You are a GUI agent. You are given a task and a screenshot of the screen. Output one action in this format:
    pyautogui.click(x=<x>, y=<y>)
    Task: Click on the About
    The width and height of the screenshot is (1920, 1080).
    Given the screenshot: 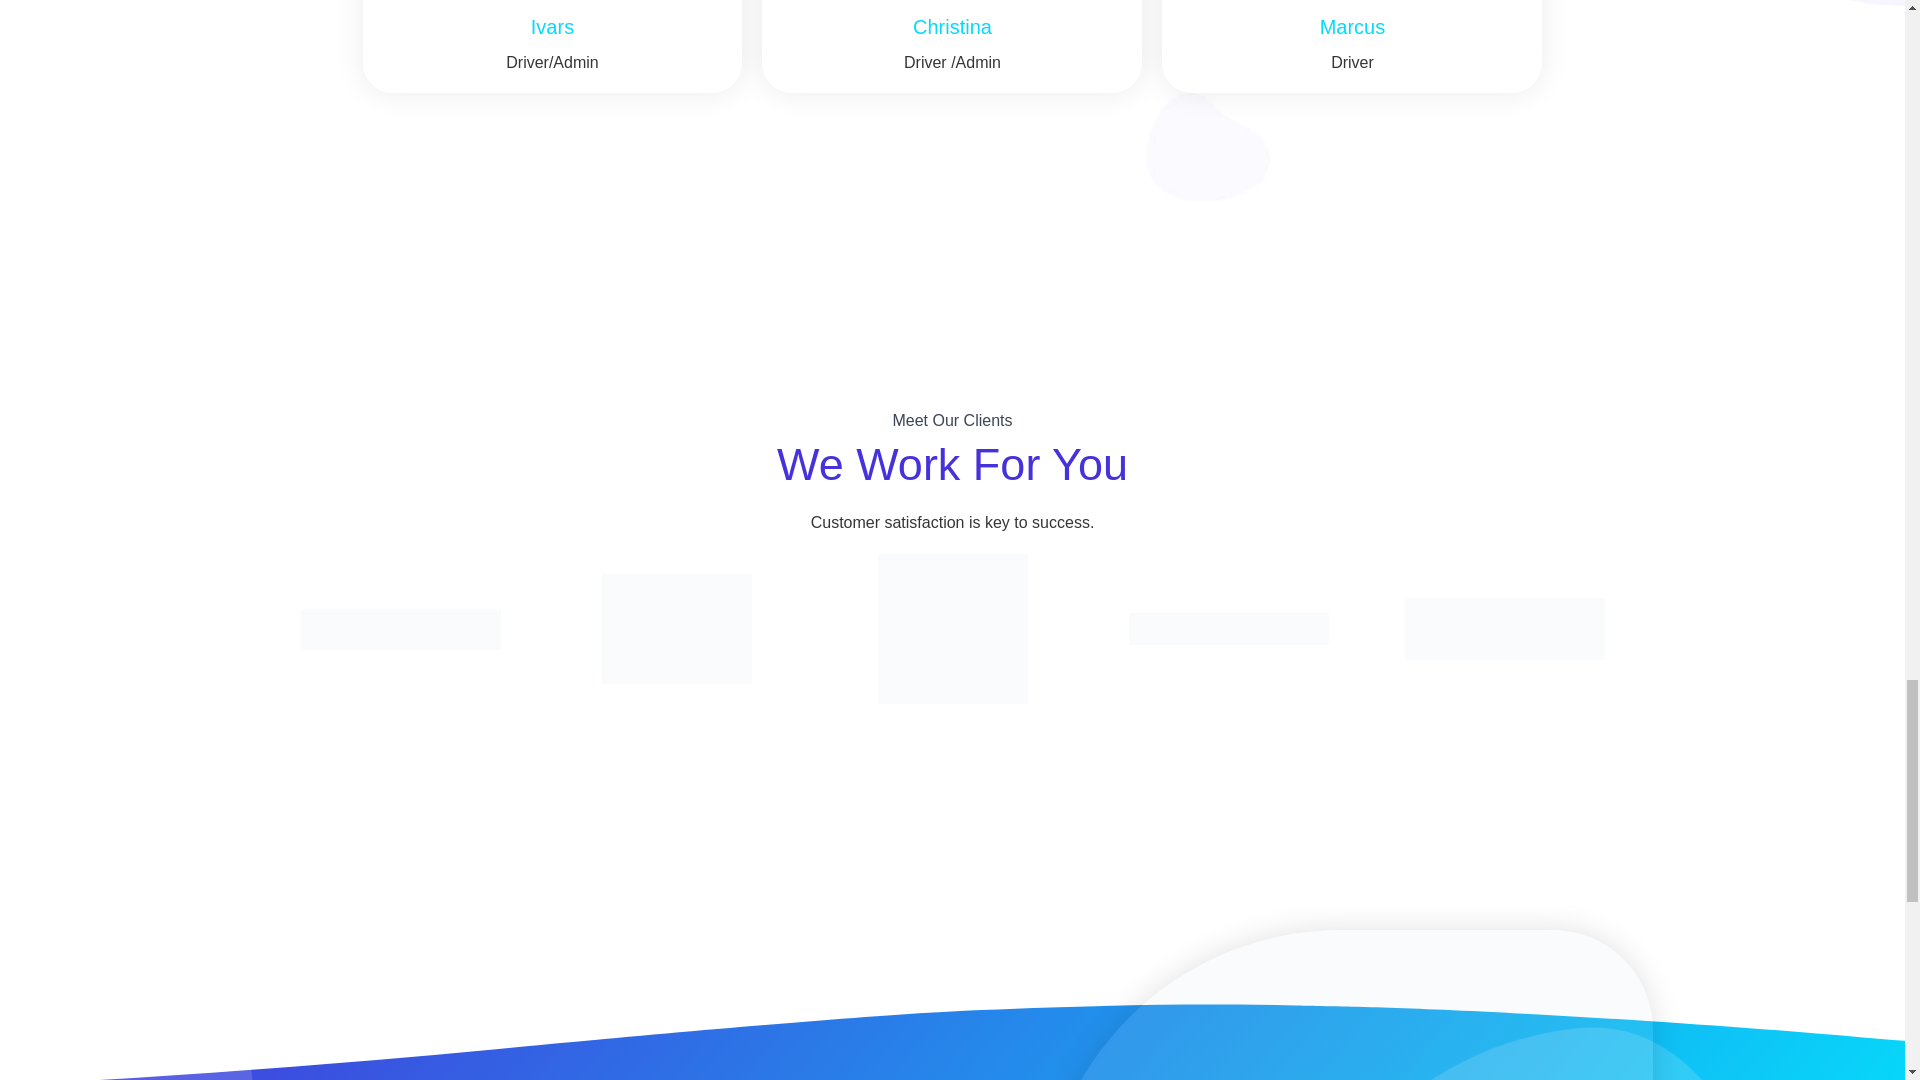 What is the action you would take?
    pyautogui.click(x=677, y=628)
    